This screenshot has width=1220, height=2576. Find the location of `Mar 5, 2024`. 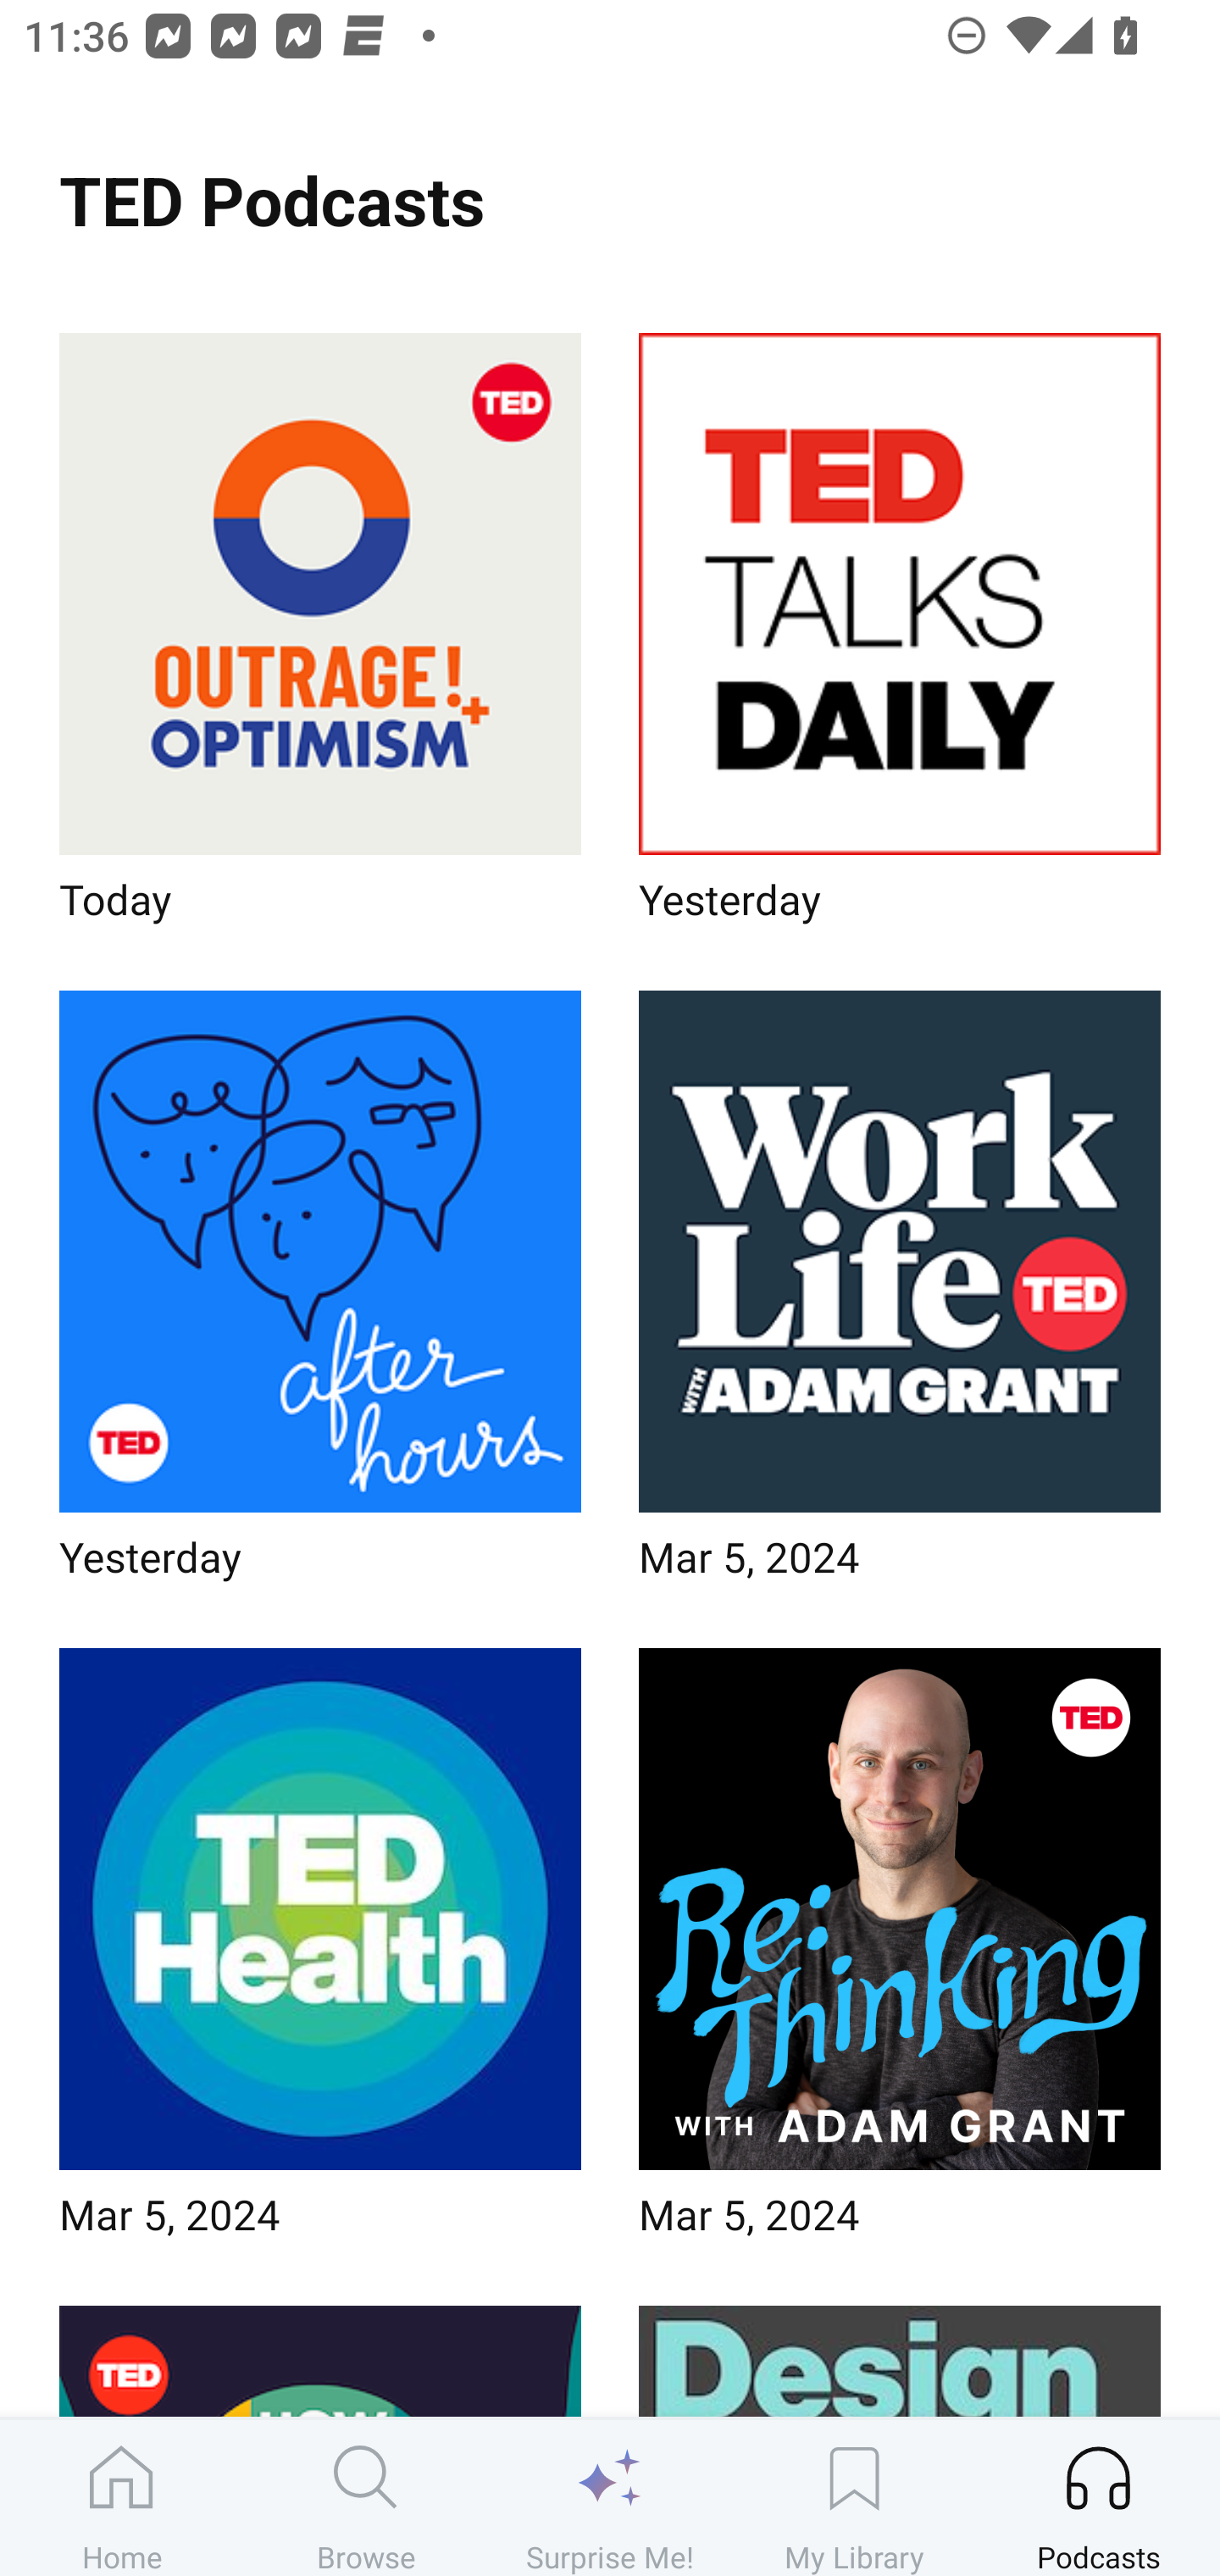

Mar 5, 2024 is located at coordinates (900, 1954).